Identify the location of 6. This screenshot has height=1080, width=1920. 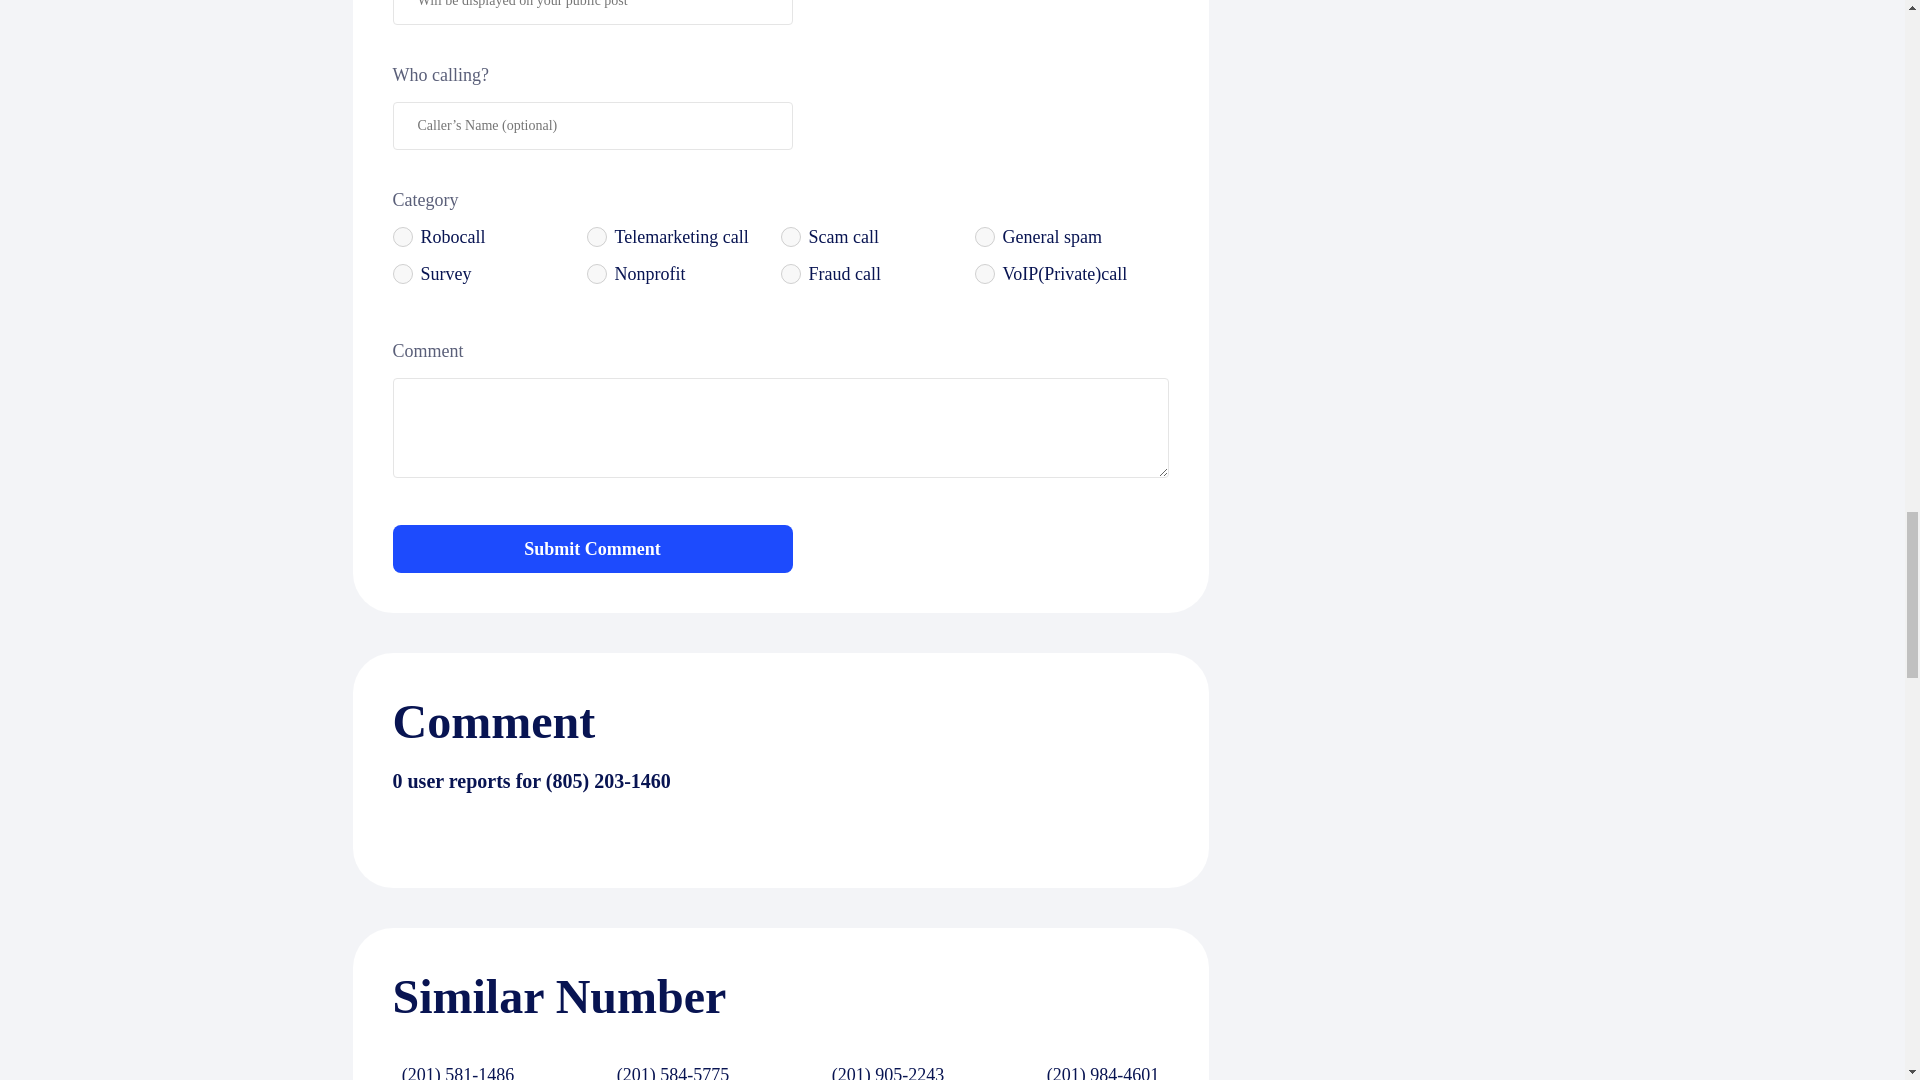
(596, 274).